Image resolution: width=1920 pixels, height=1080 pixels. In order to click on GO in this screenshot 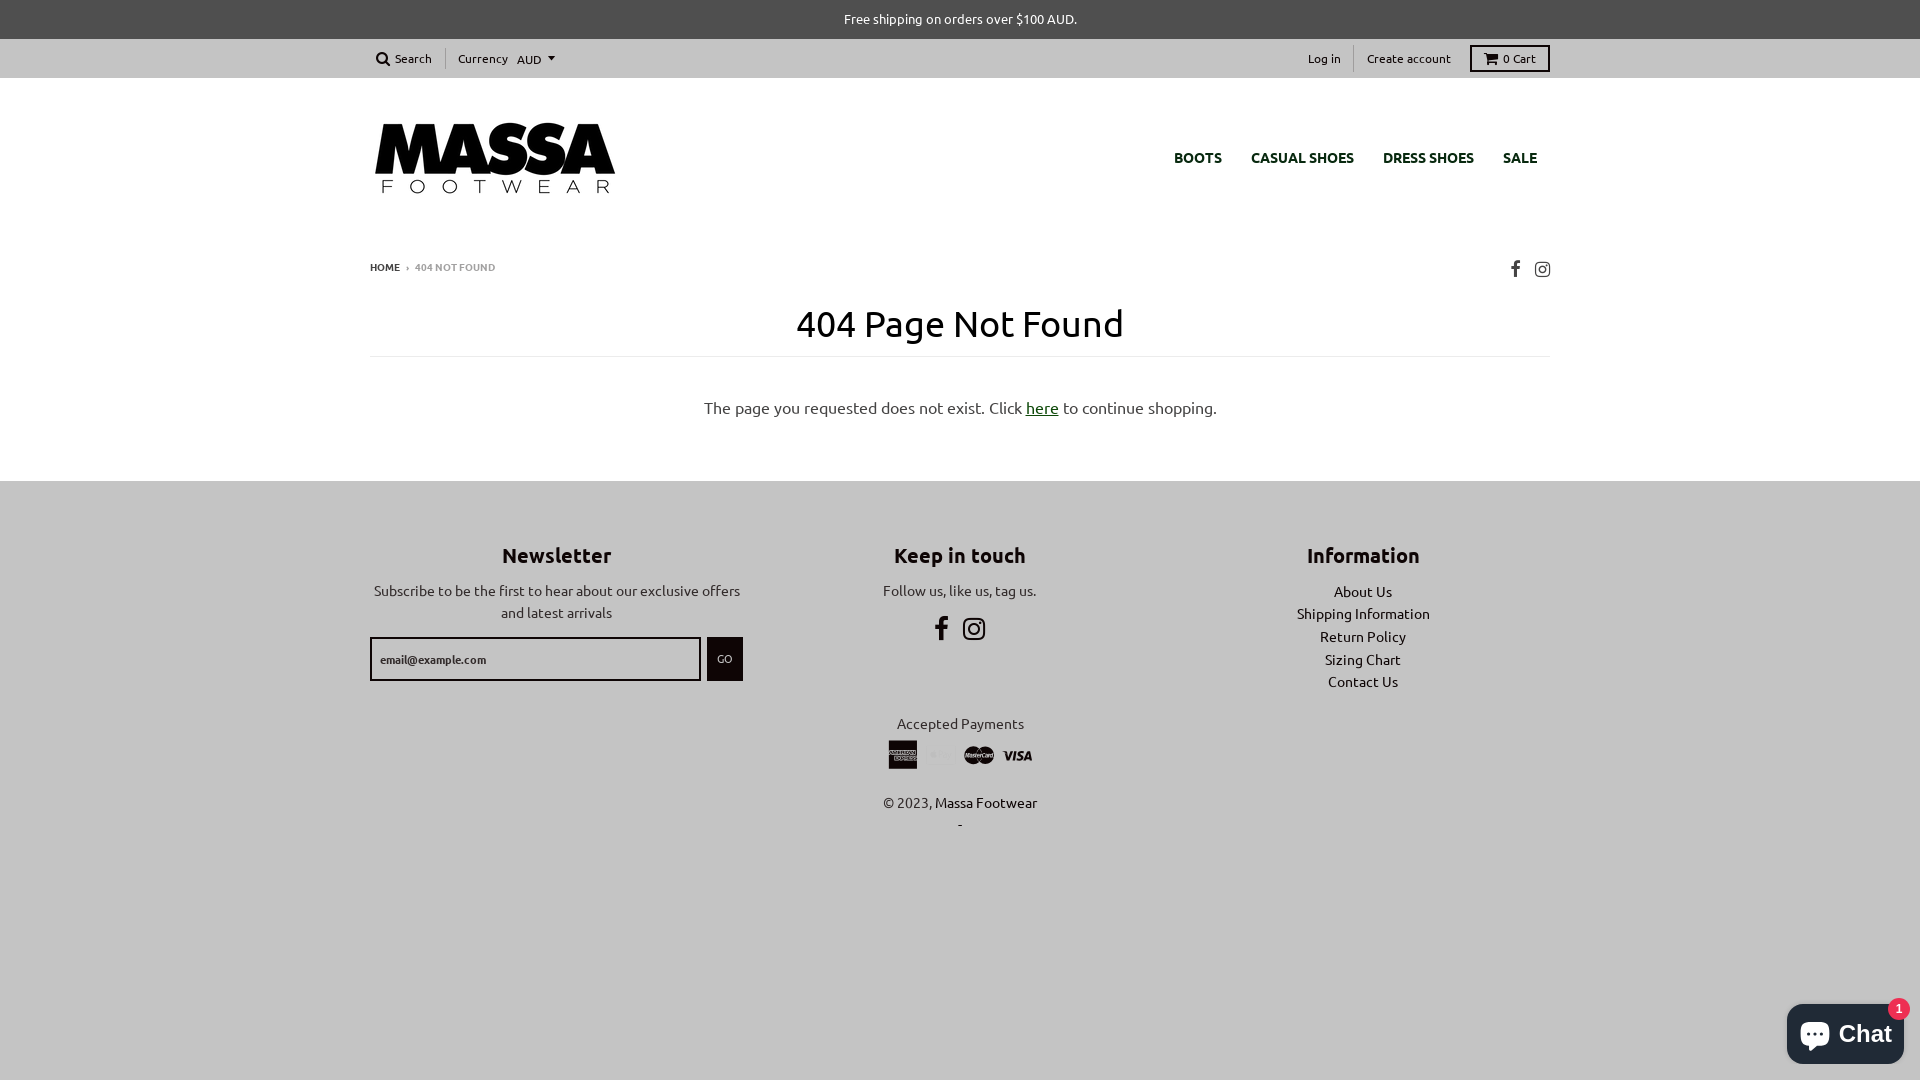, I will do `click(725, 659)`.